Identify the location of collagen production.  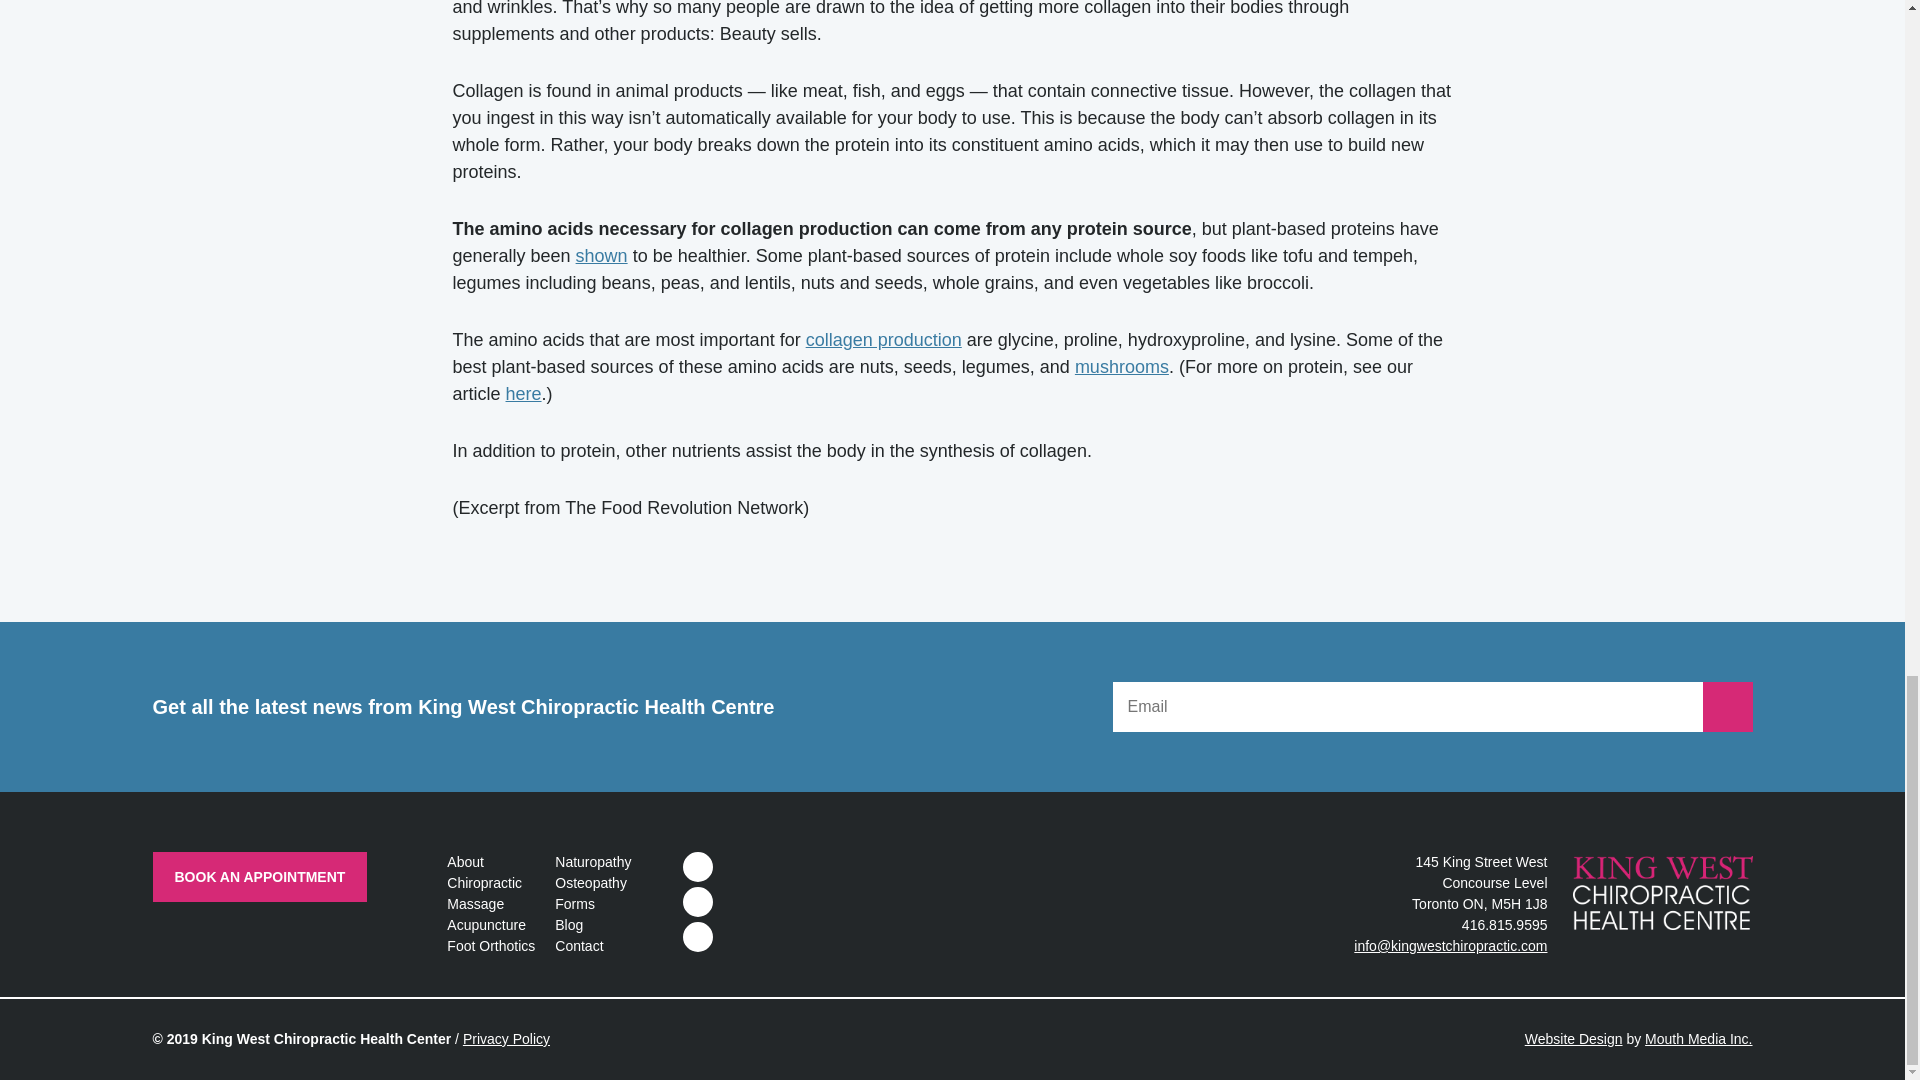
(884, 340).